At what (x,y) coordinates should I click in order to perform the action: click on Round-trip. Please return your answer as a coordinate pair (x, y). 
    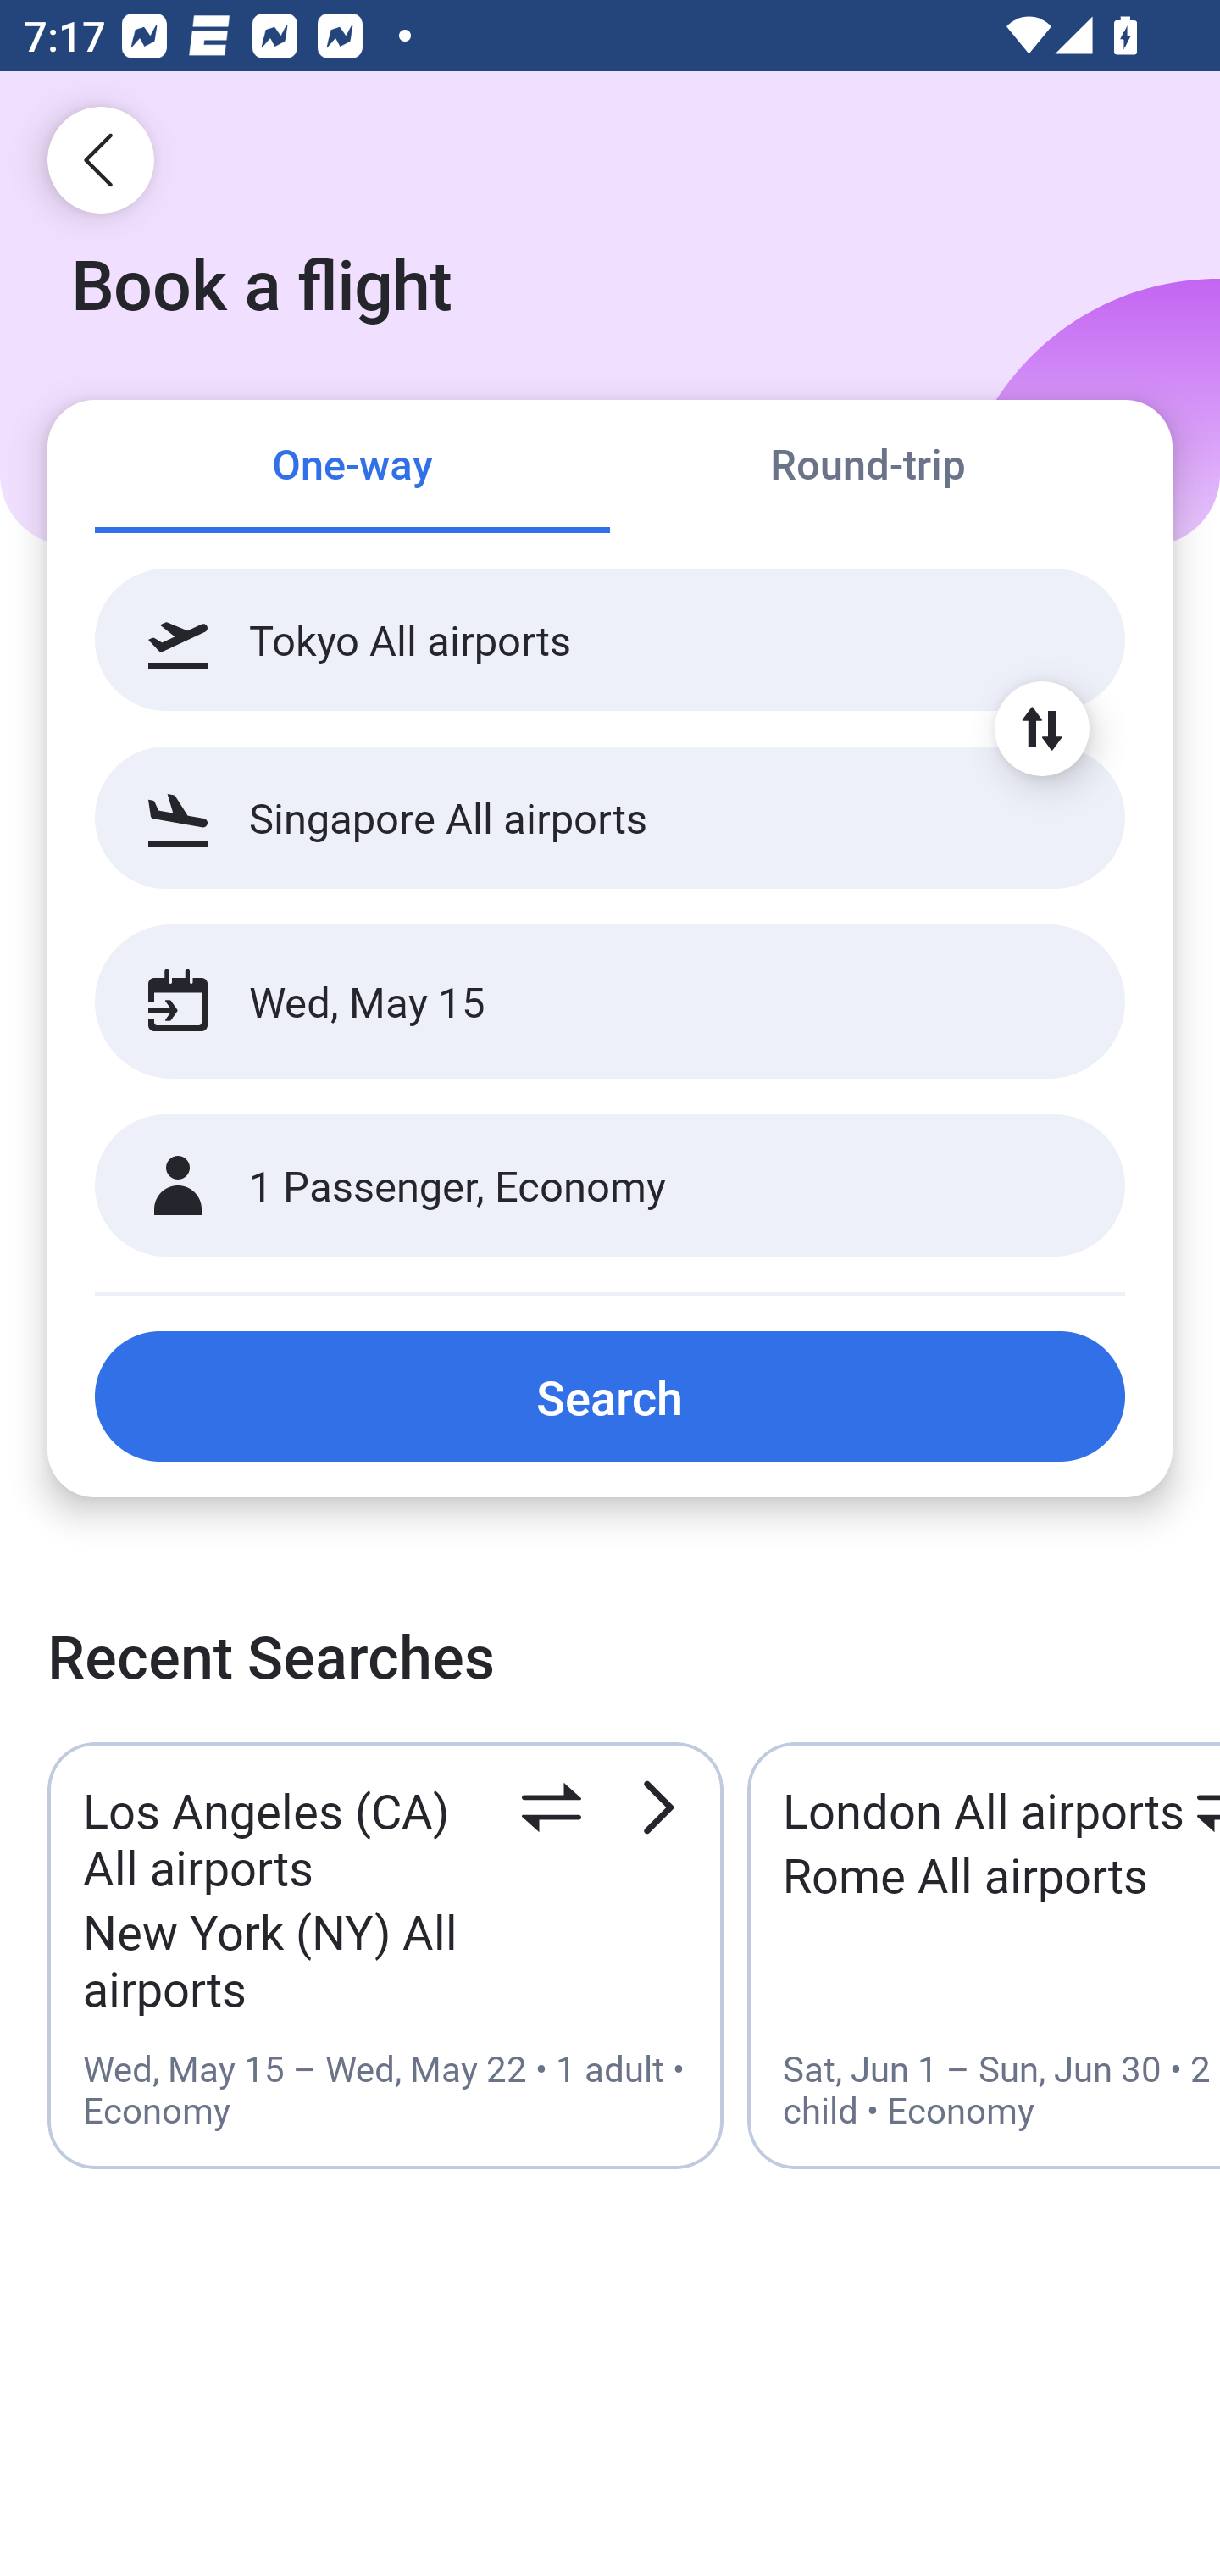
    Looking at the image, I should click on (868, 468).